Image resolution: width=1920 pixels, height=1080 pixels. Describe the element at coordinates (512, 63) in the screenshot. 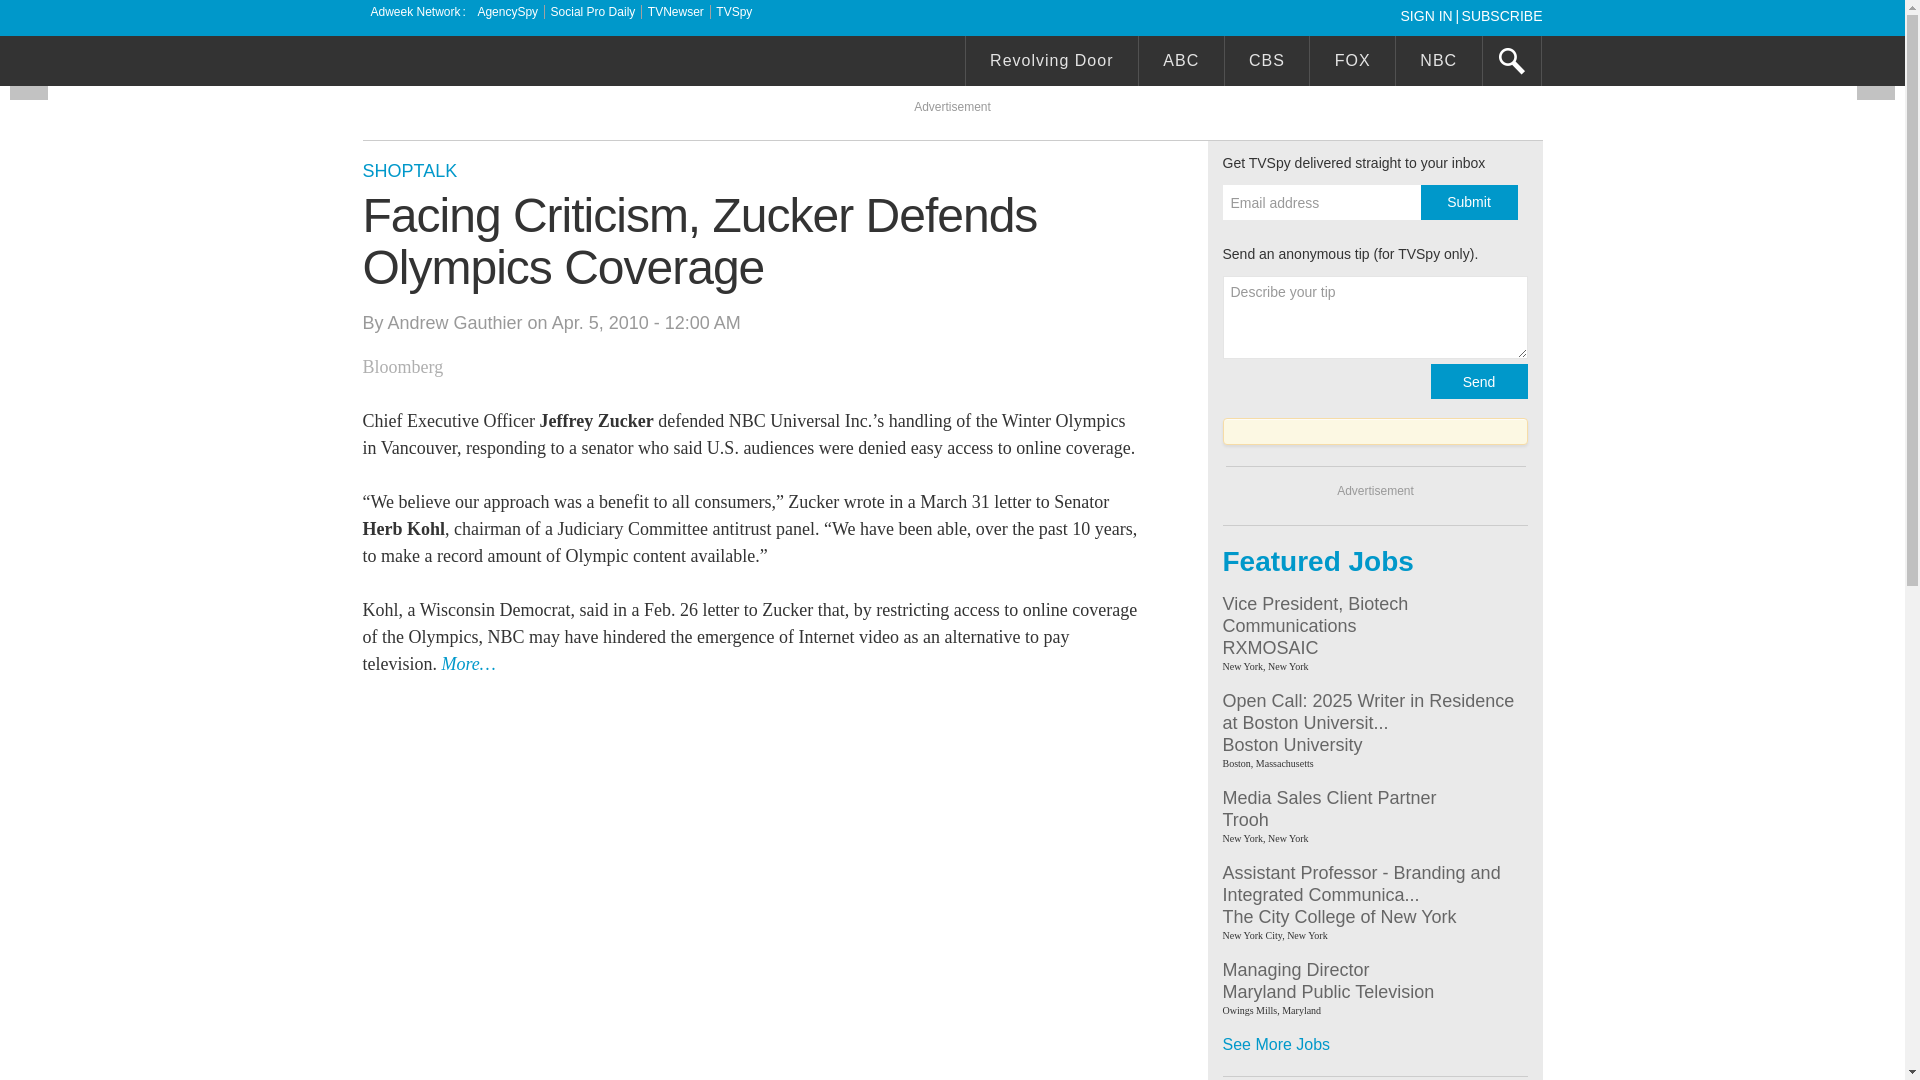

I see `Covering local television news` at that location.